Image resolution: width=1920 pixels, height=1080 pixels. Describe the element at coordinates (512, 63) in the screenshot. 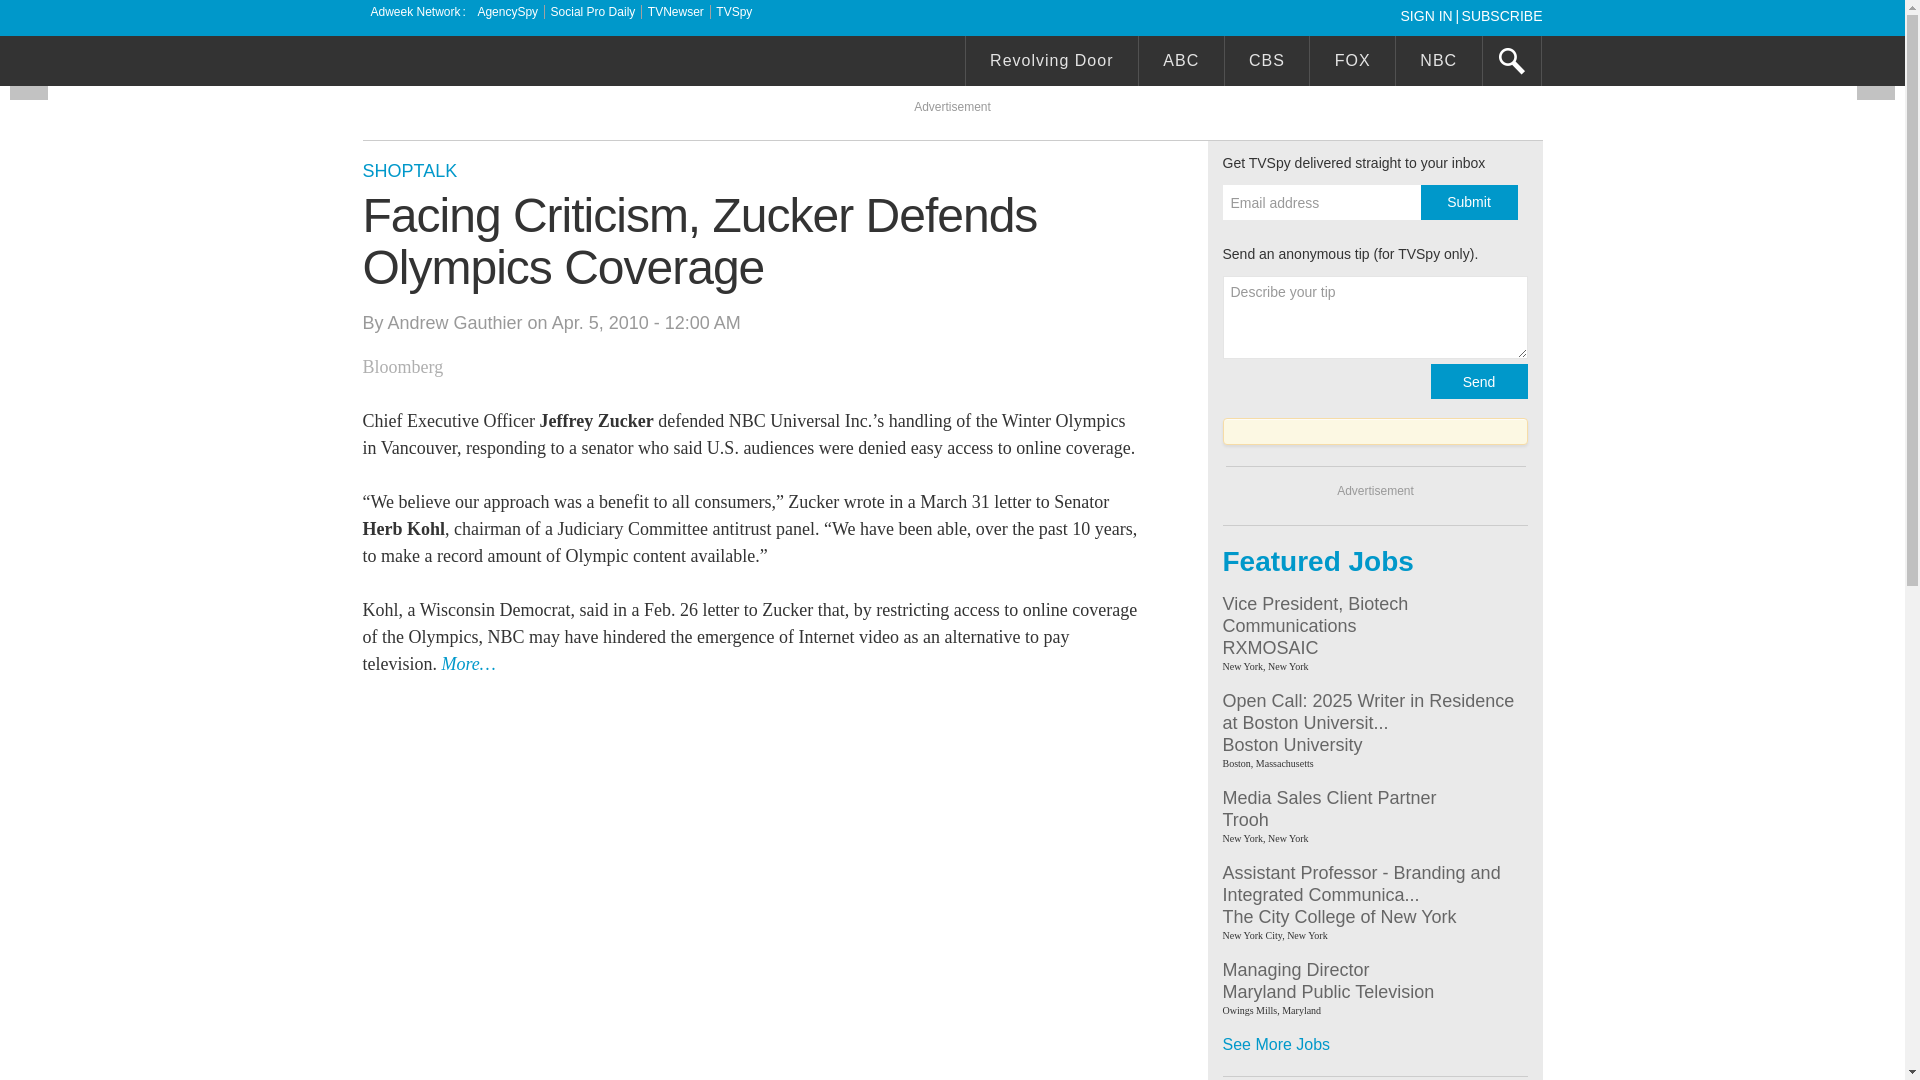

I see `Covering local television news` at that location.